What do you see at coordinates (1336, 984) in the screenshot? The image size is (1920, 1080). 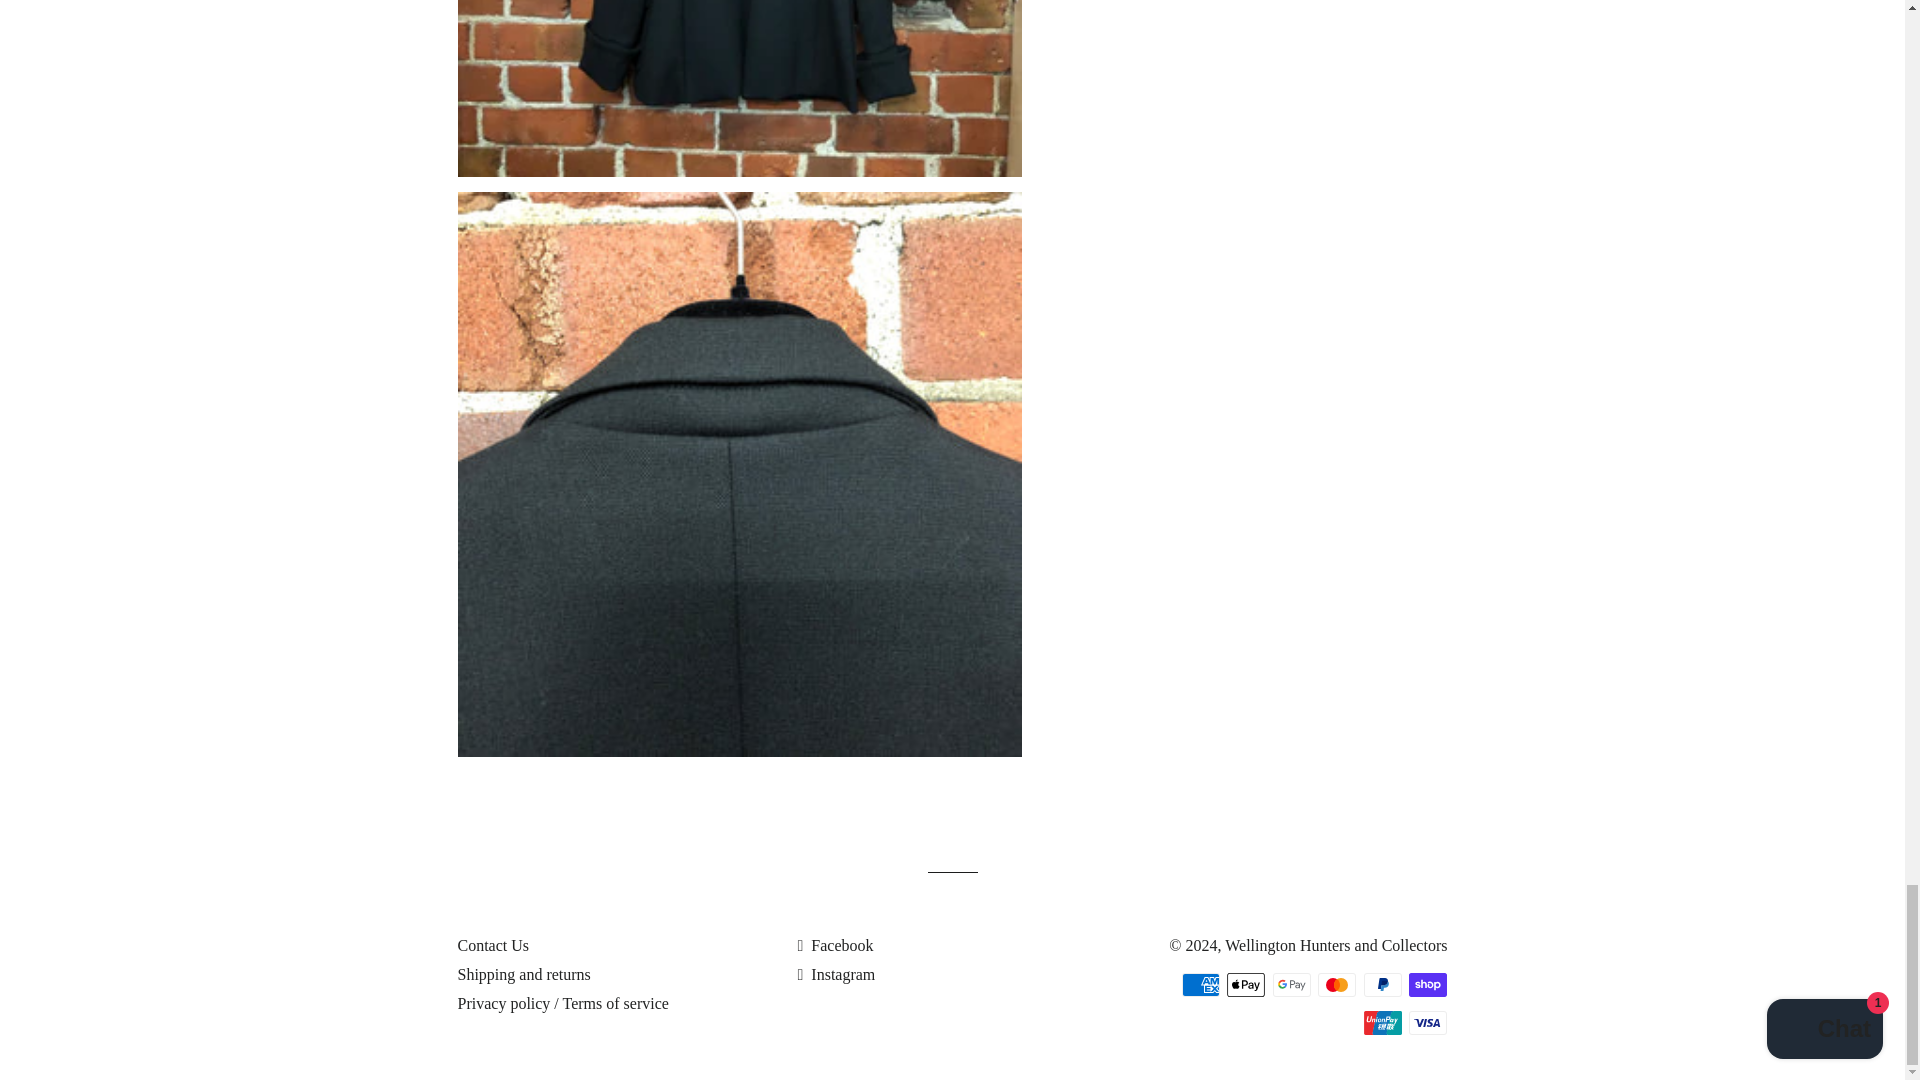 I see `Mastercard` at bounding box center [1336, 984].